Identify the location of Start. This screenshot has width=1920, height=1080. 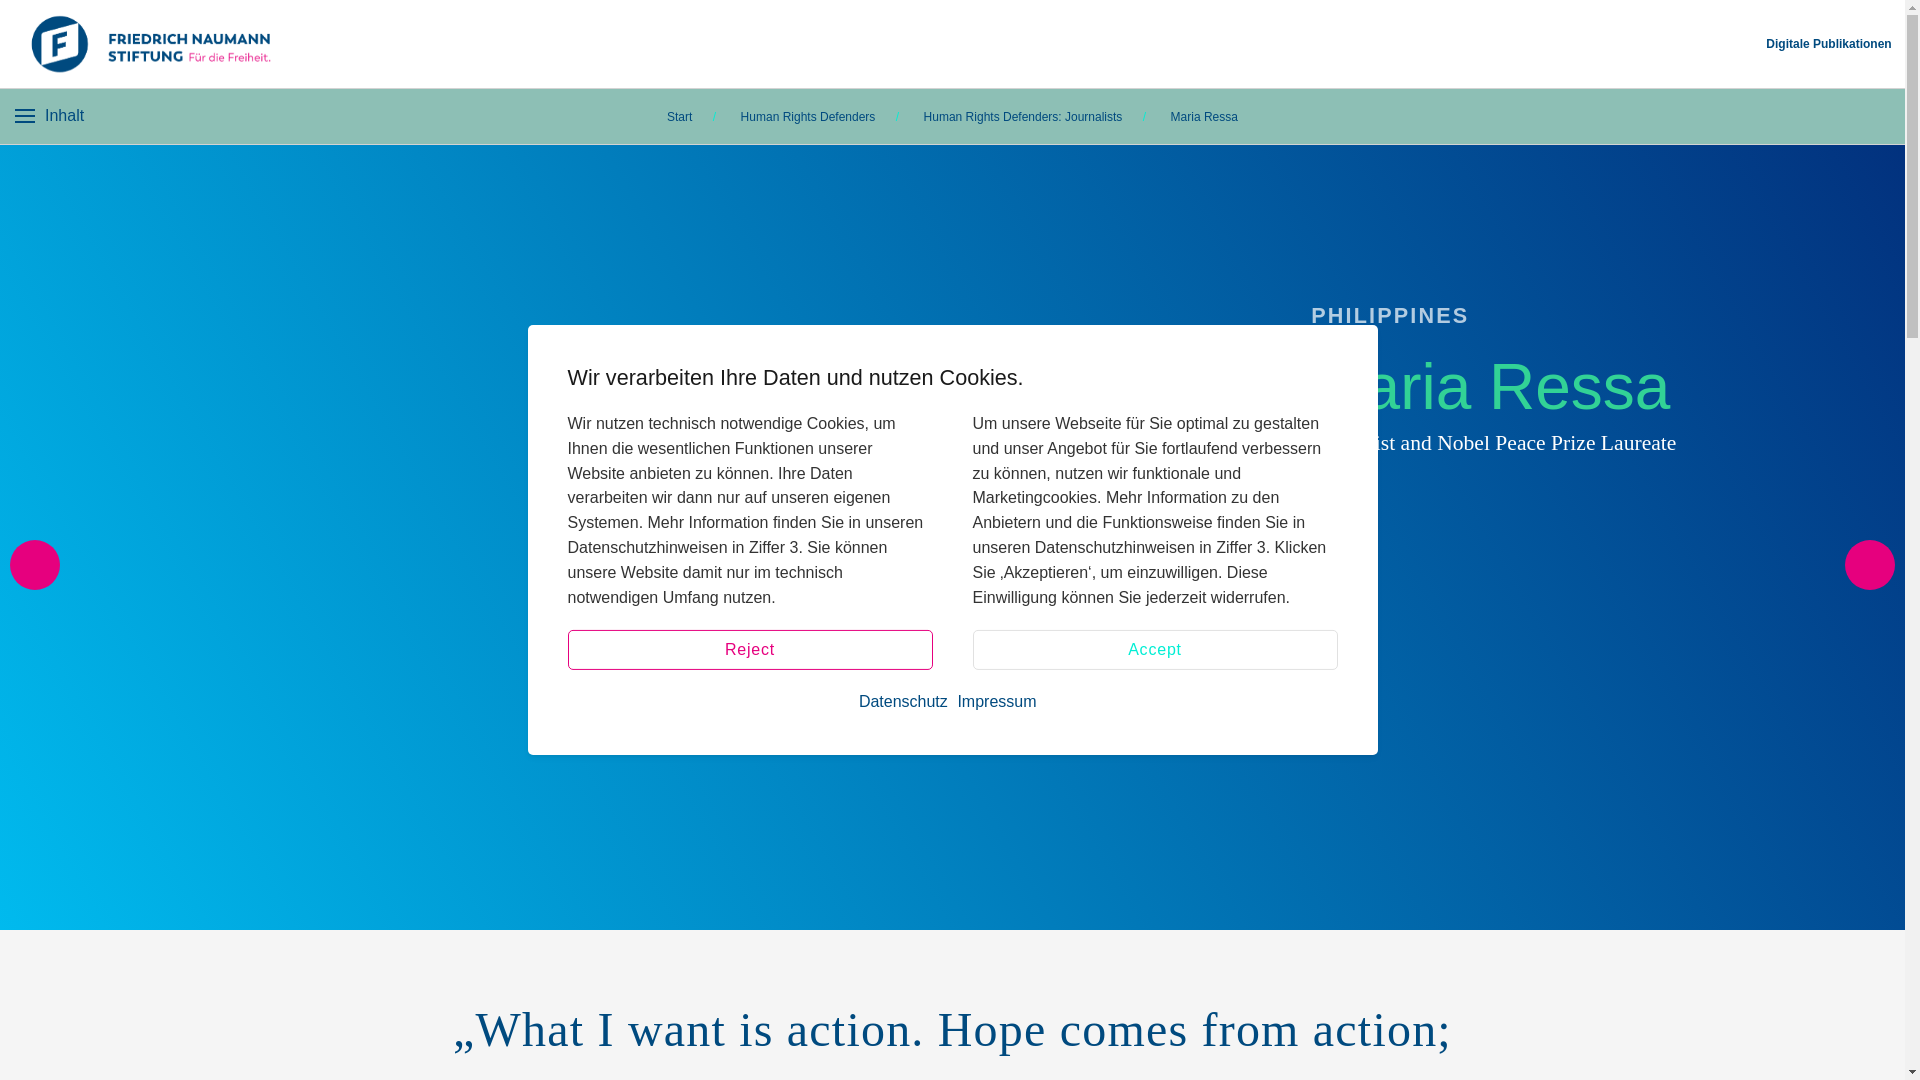
(678, 116).